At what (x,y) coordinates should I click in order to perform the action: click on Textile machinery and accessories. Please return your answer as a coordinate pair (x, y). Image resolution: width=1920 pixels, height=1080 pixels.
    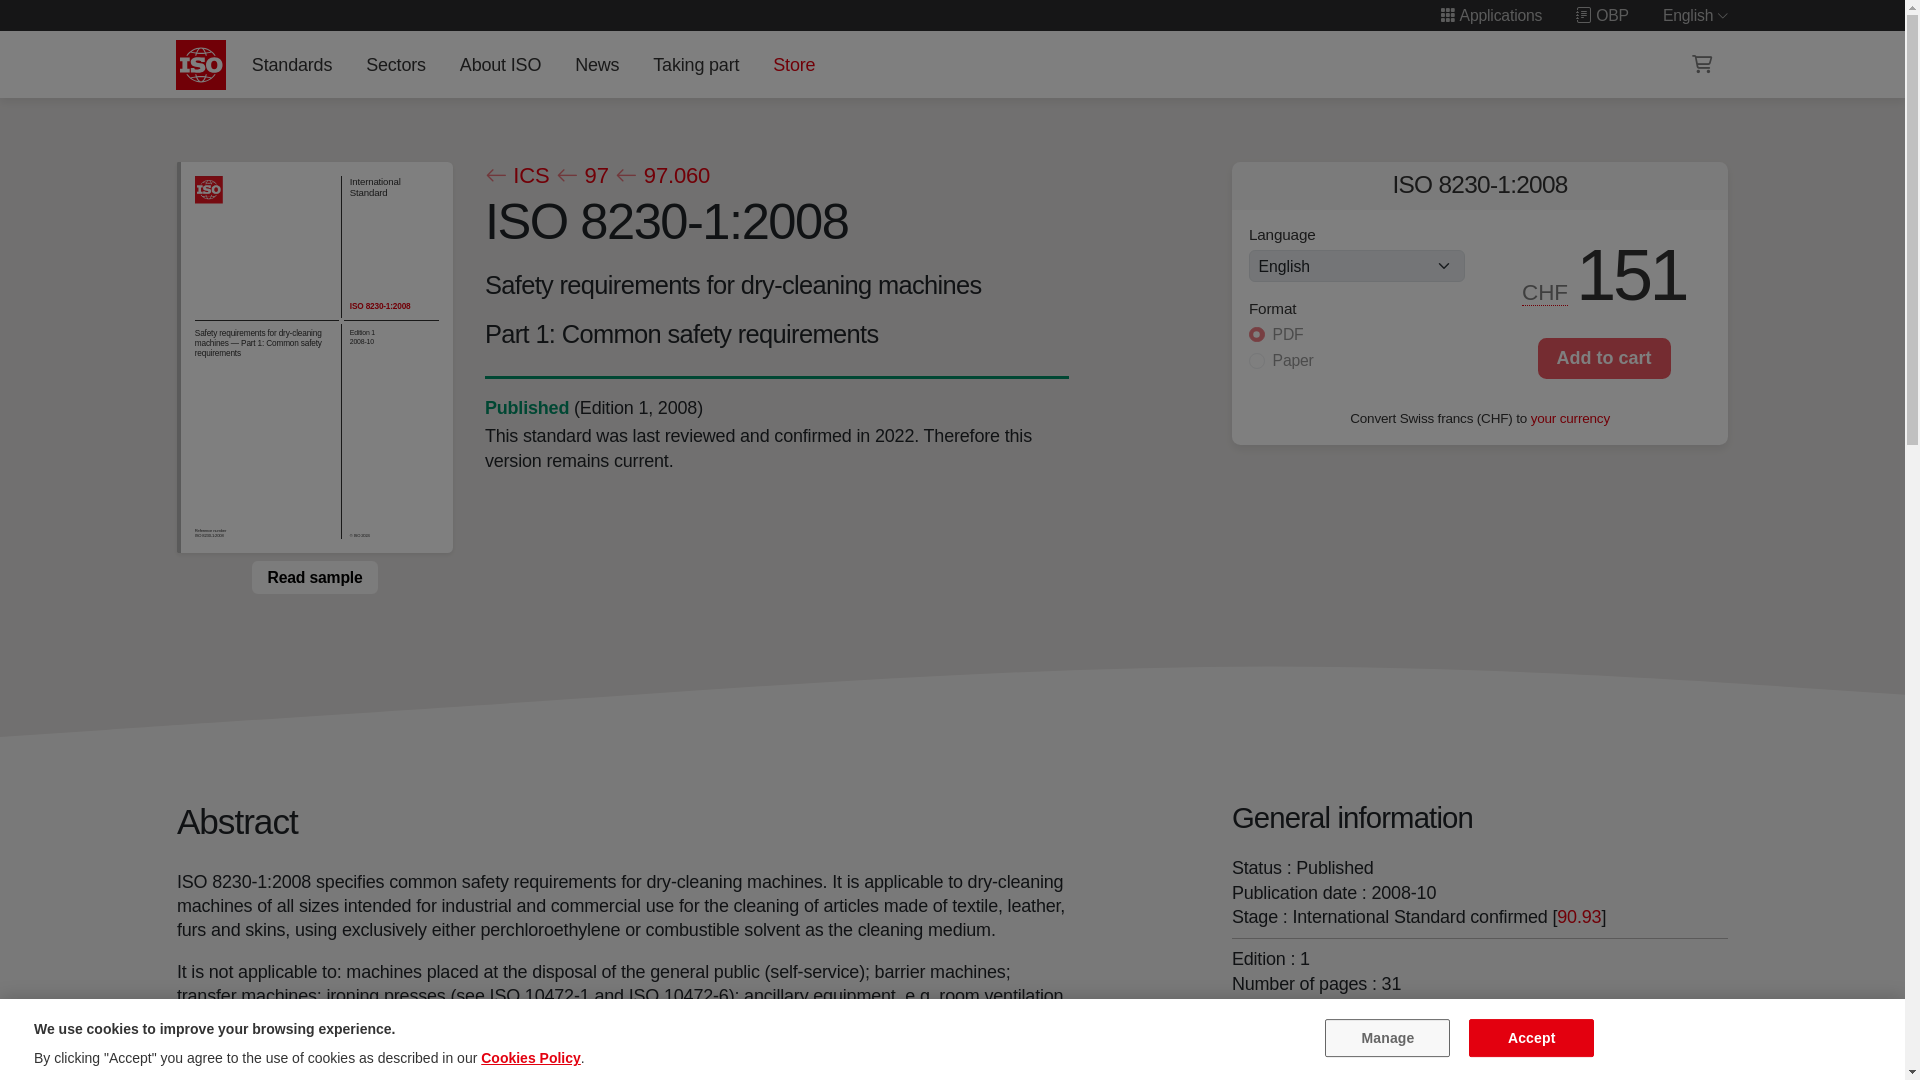
    Looking at the image, I should click on (1451, 1026).